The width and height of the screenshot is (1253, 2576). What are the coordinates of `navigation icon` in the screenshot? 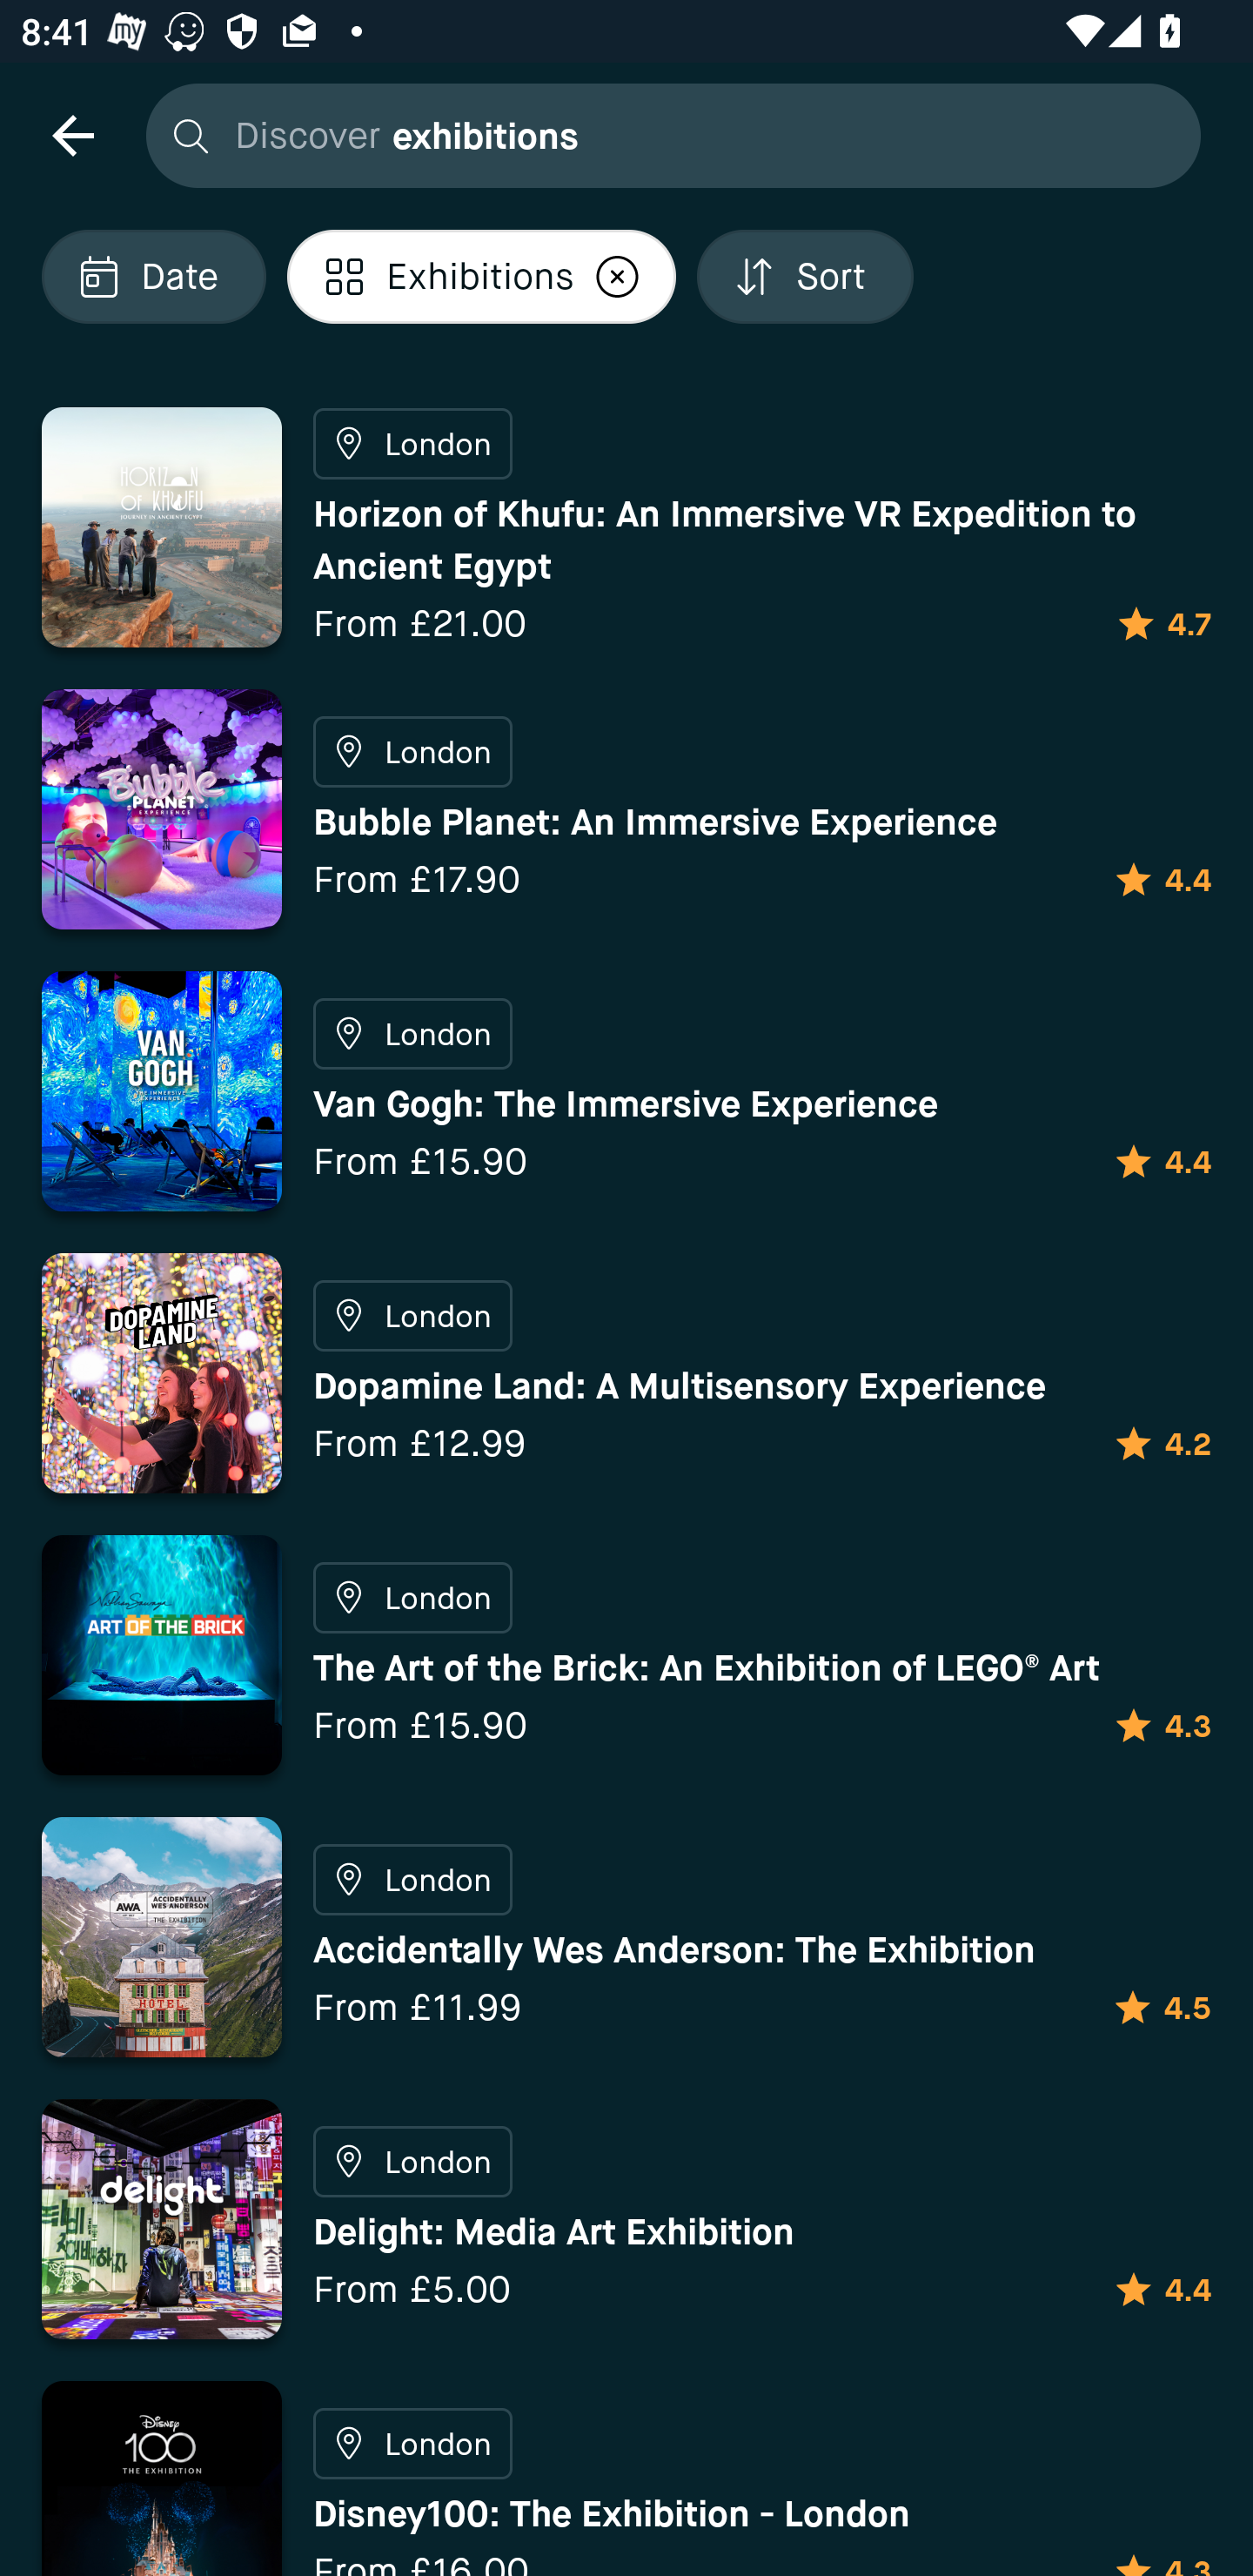 It's located at (72, 134).